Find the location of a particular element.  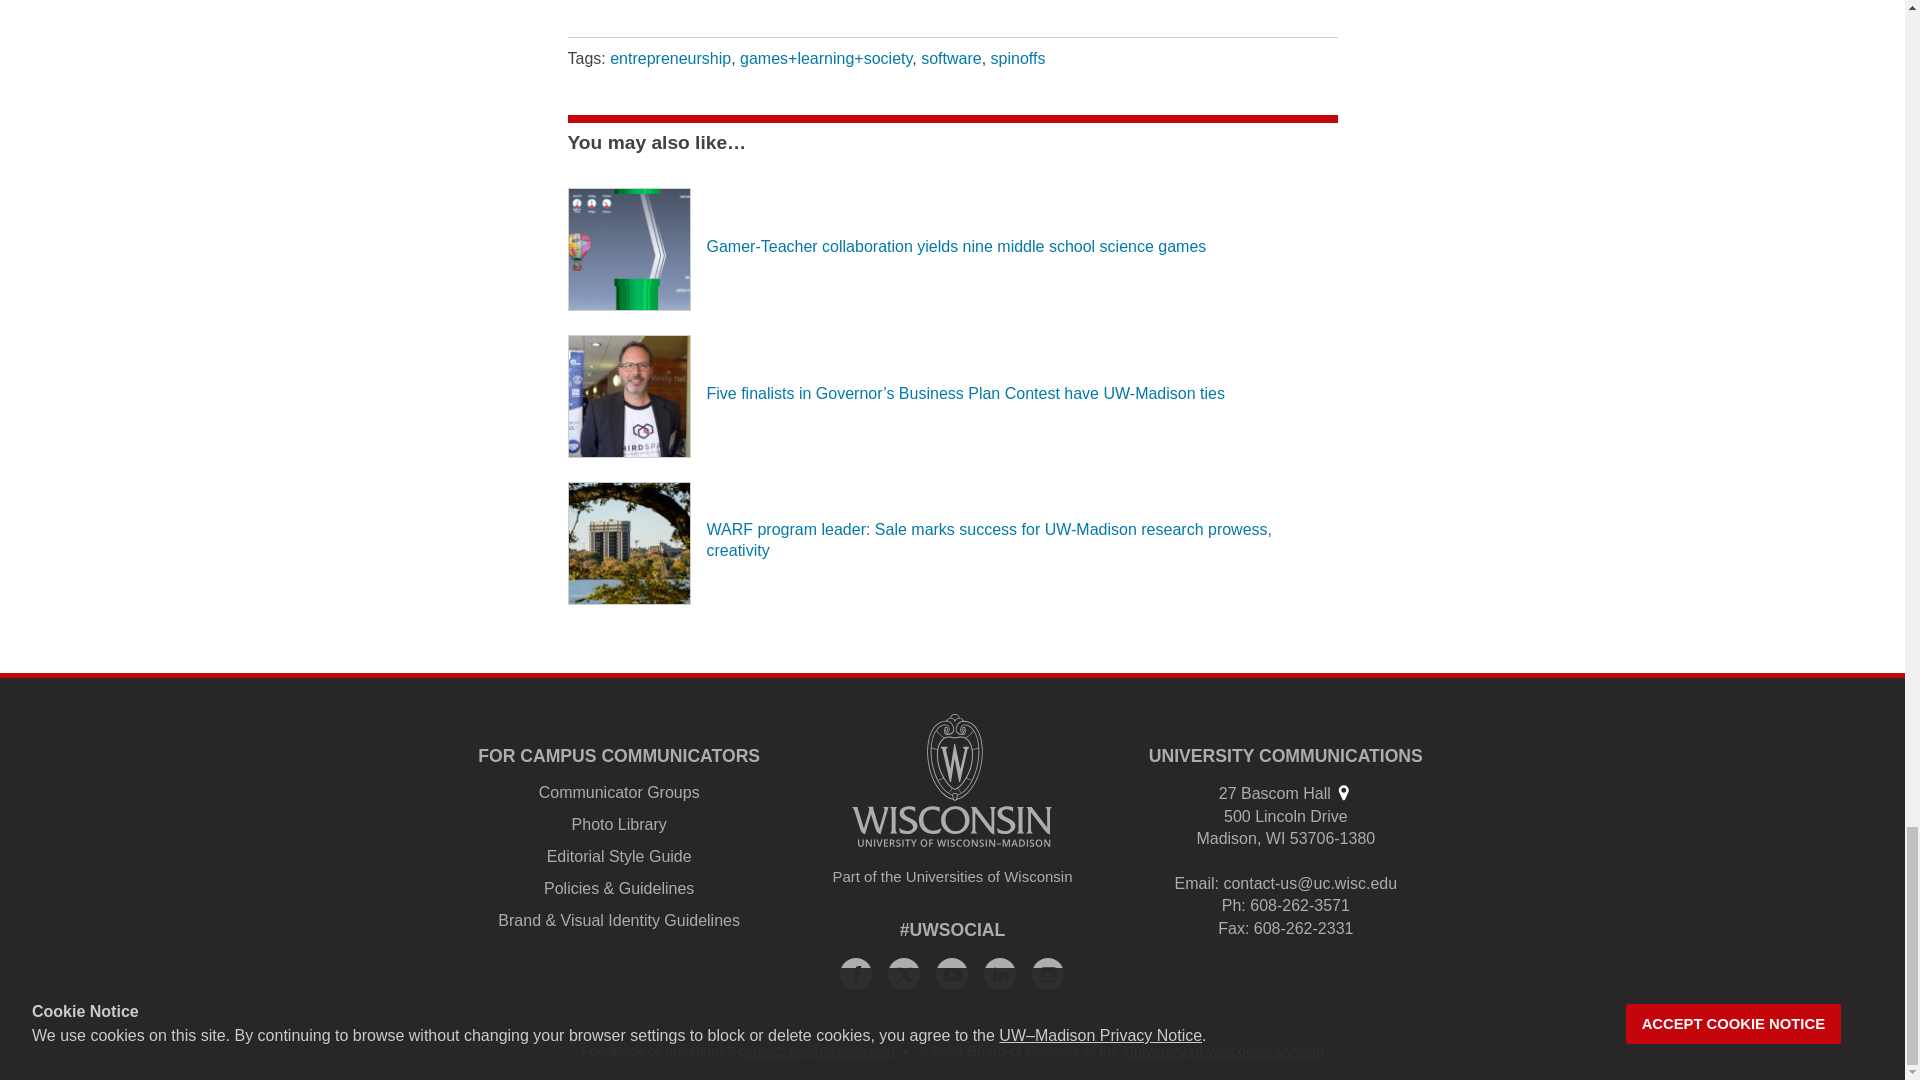

Facebook is located at coordinates (856, 974).